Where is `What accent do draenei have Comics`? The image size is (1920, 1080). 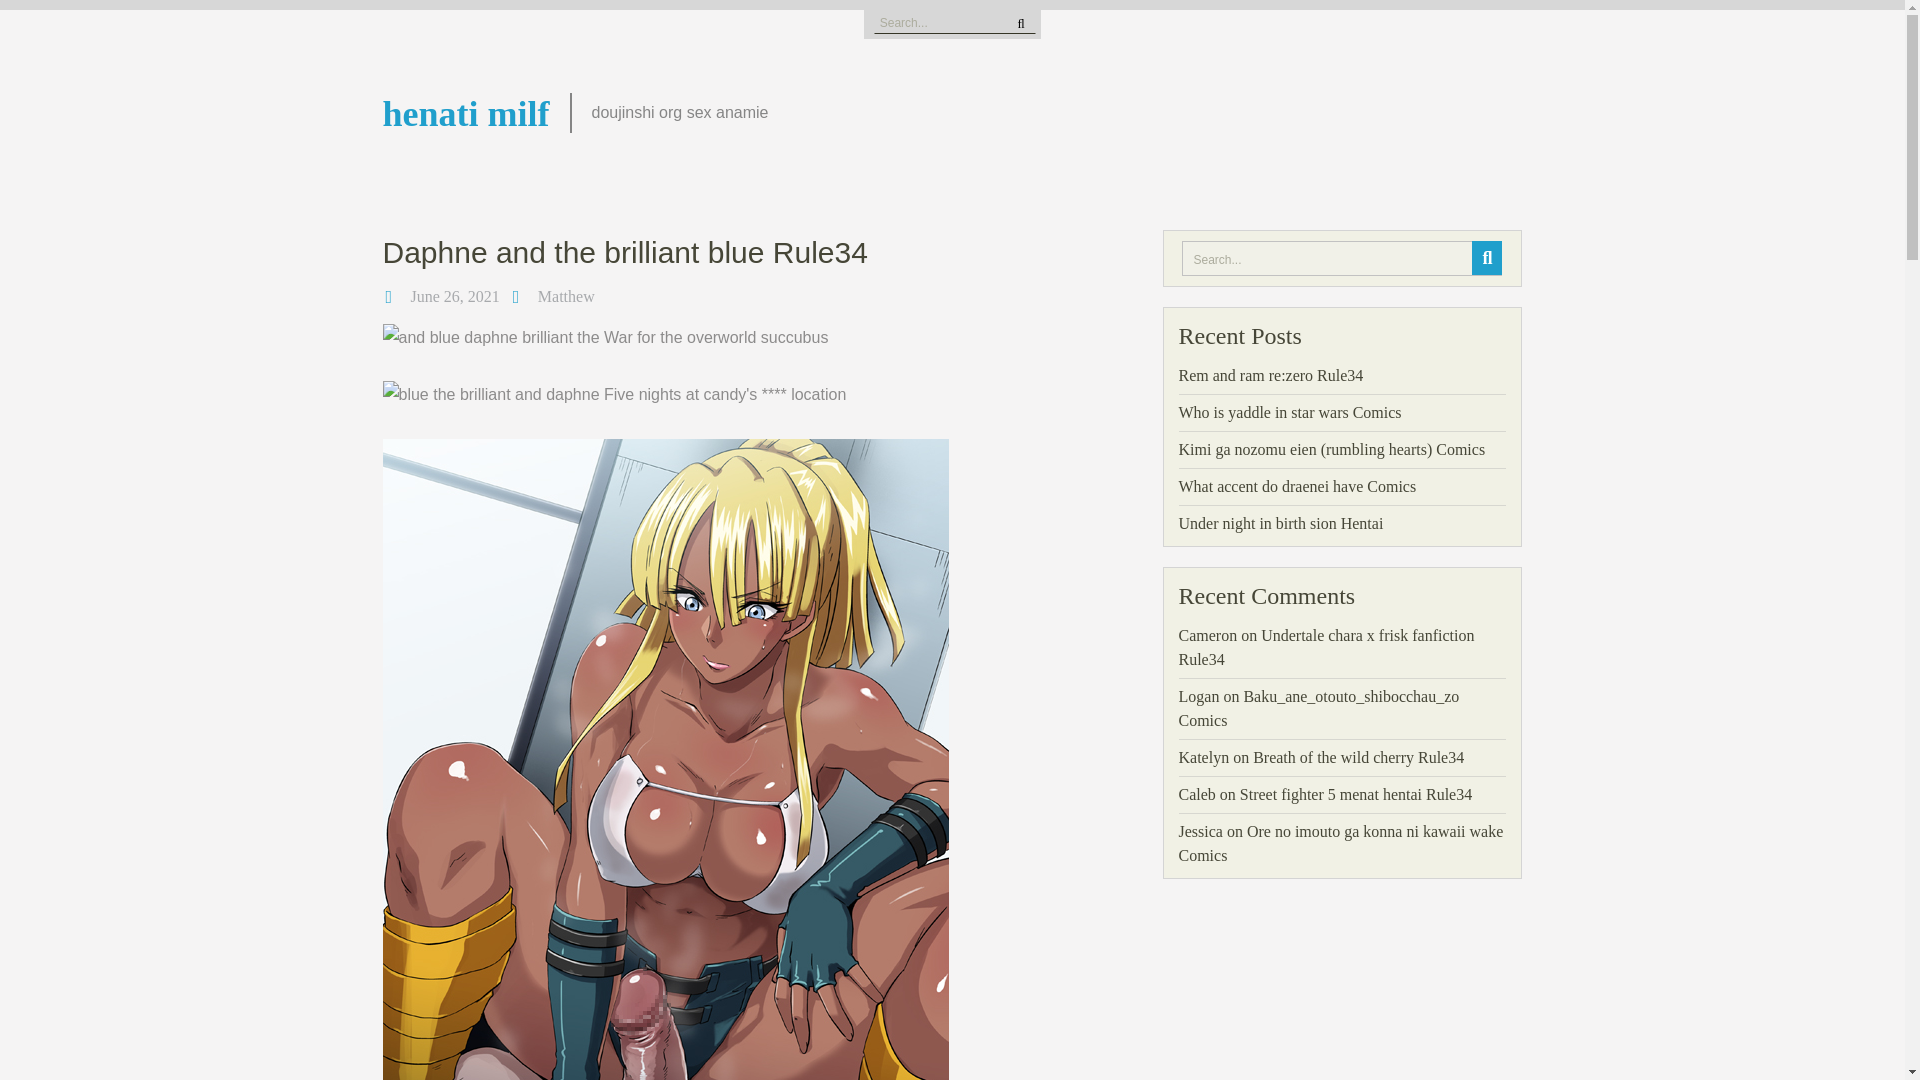 What accent do draenei have Comics is located at coordinates (1297, 486).